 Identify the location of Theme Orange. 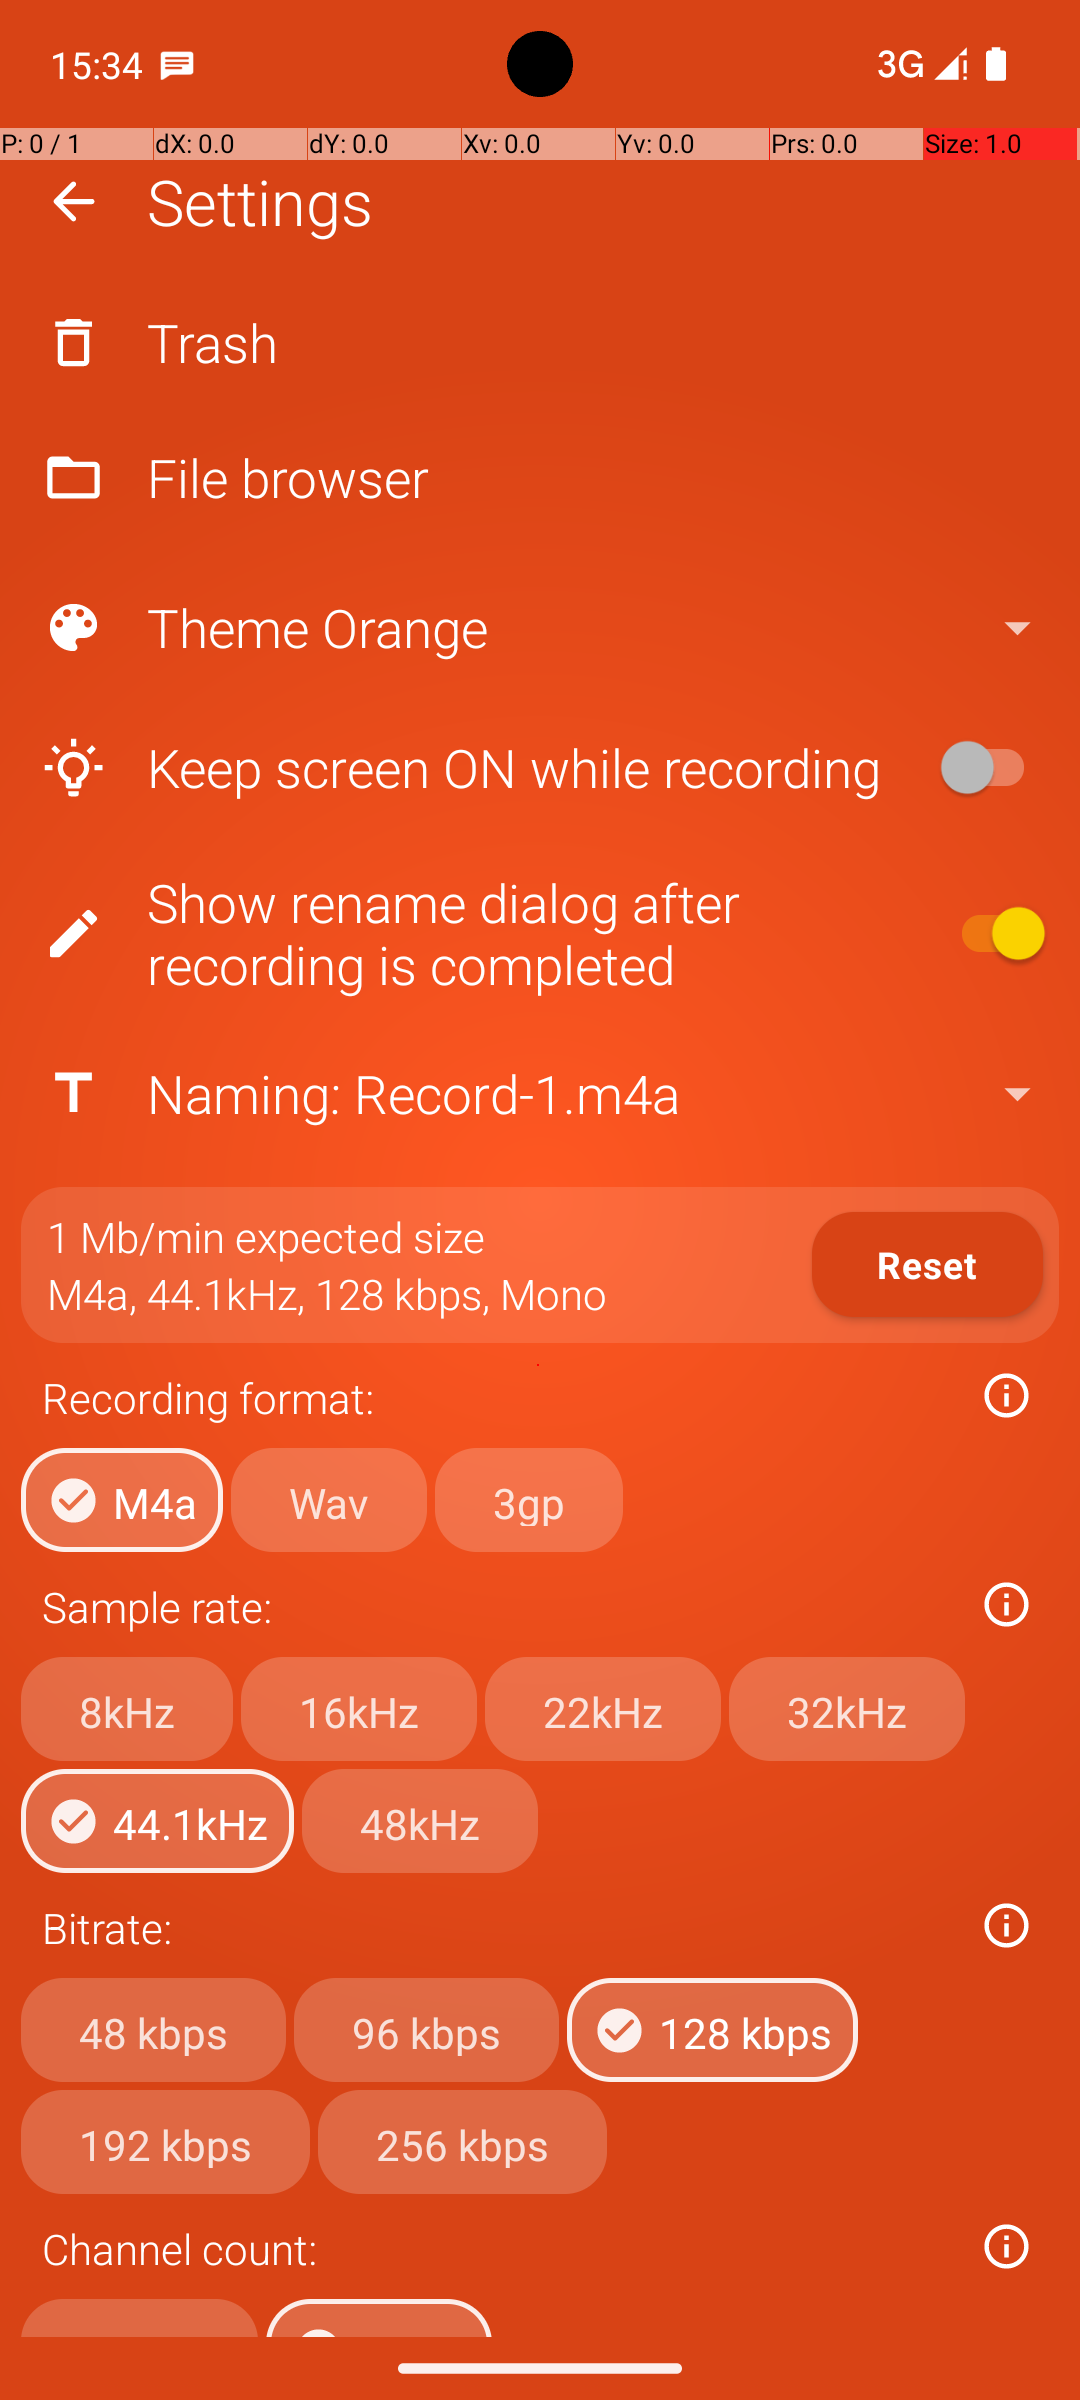
(538, 628).